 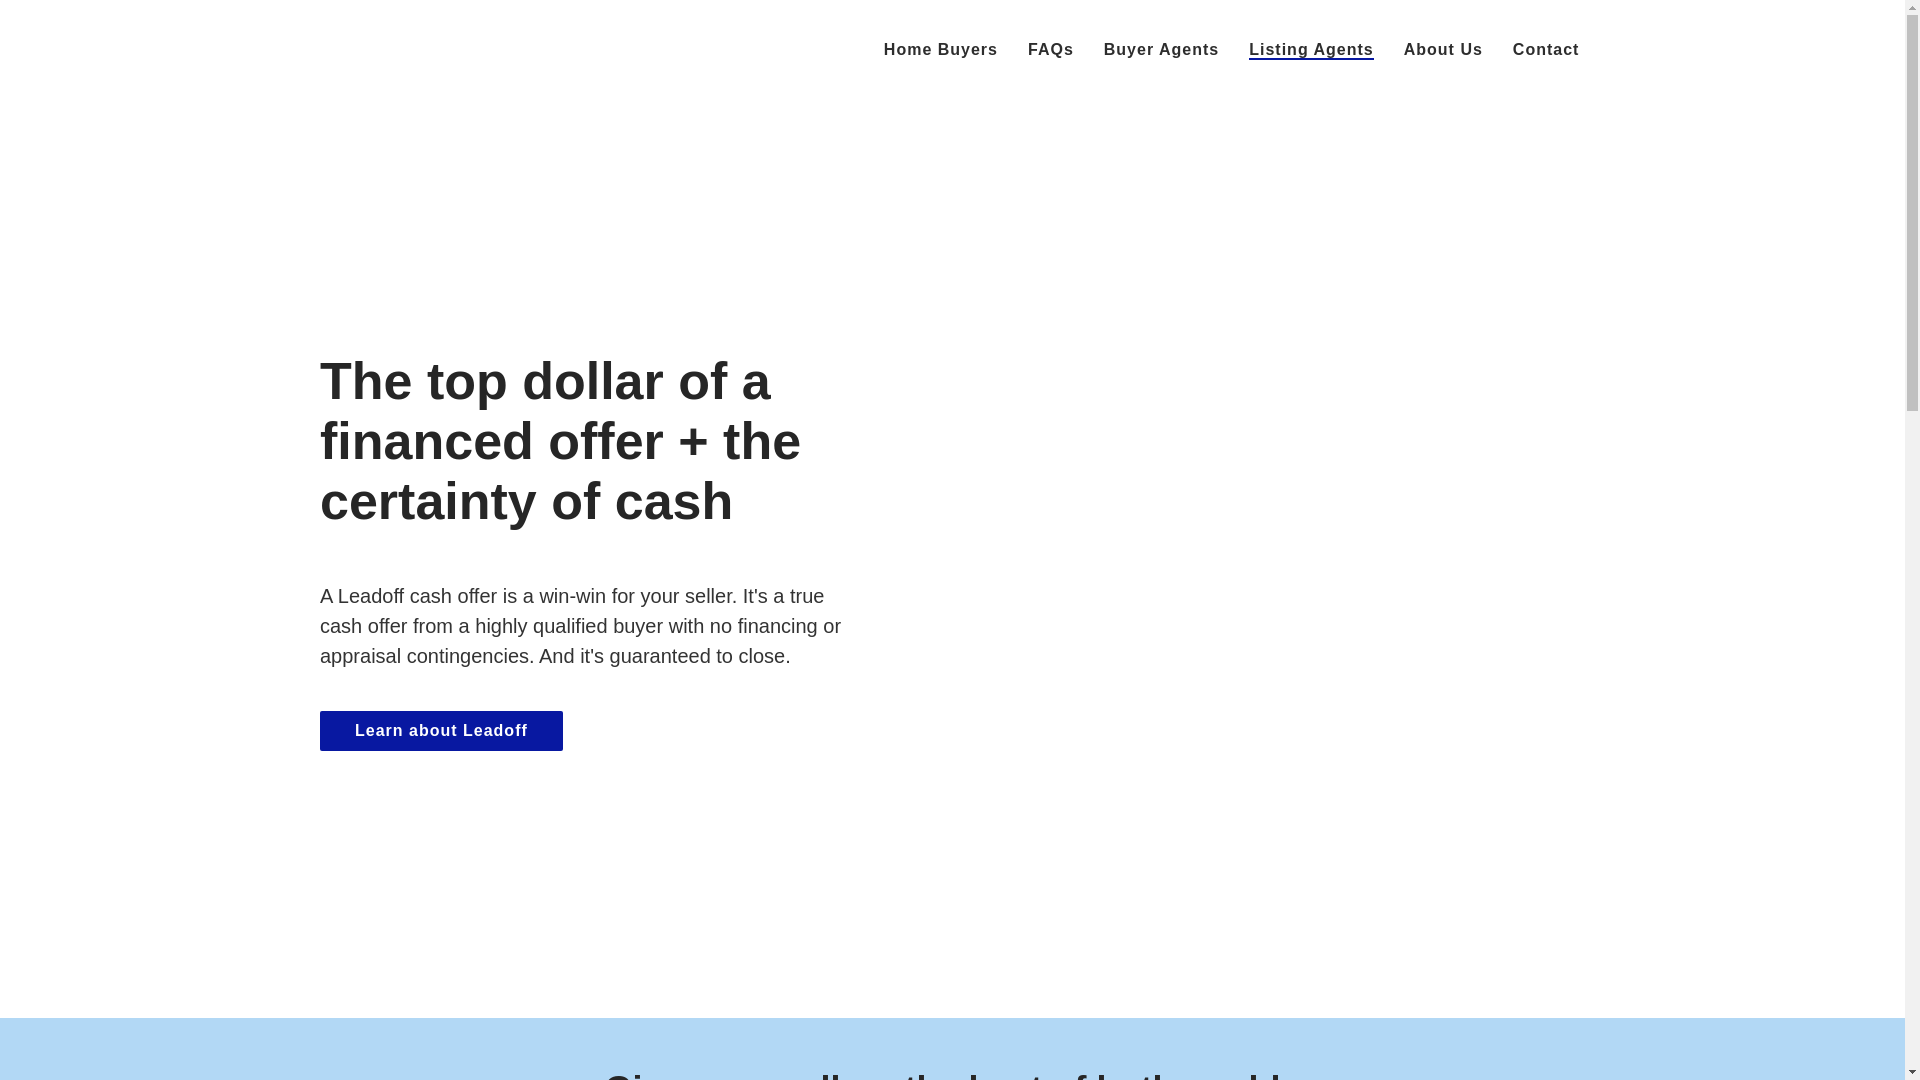 I want to click on Home Buyers, so click(x=940, y=50).